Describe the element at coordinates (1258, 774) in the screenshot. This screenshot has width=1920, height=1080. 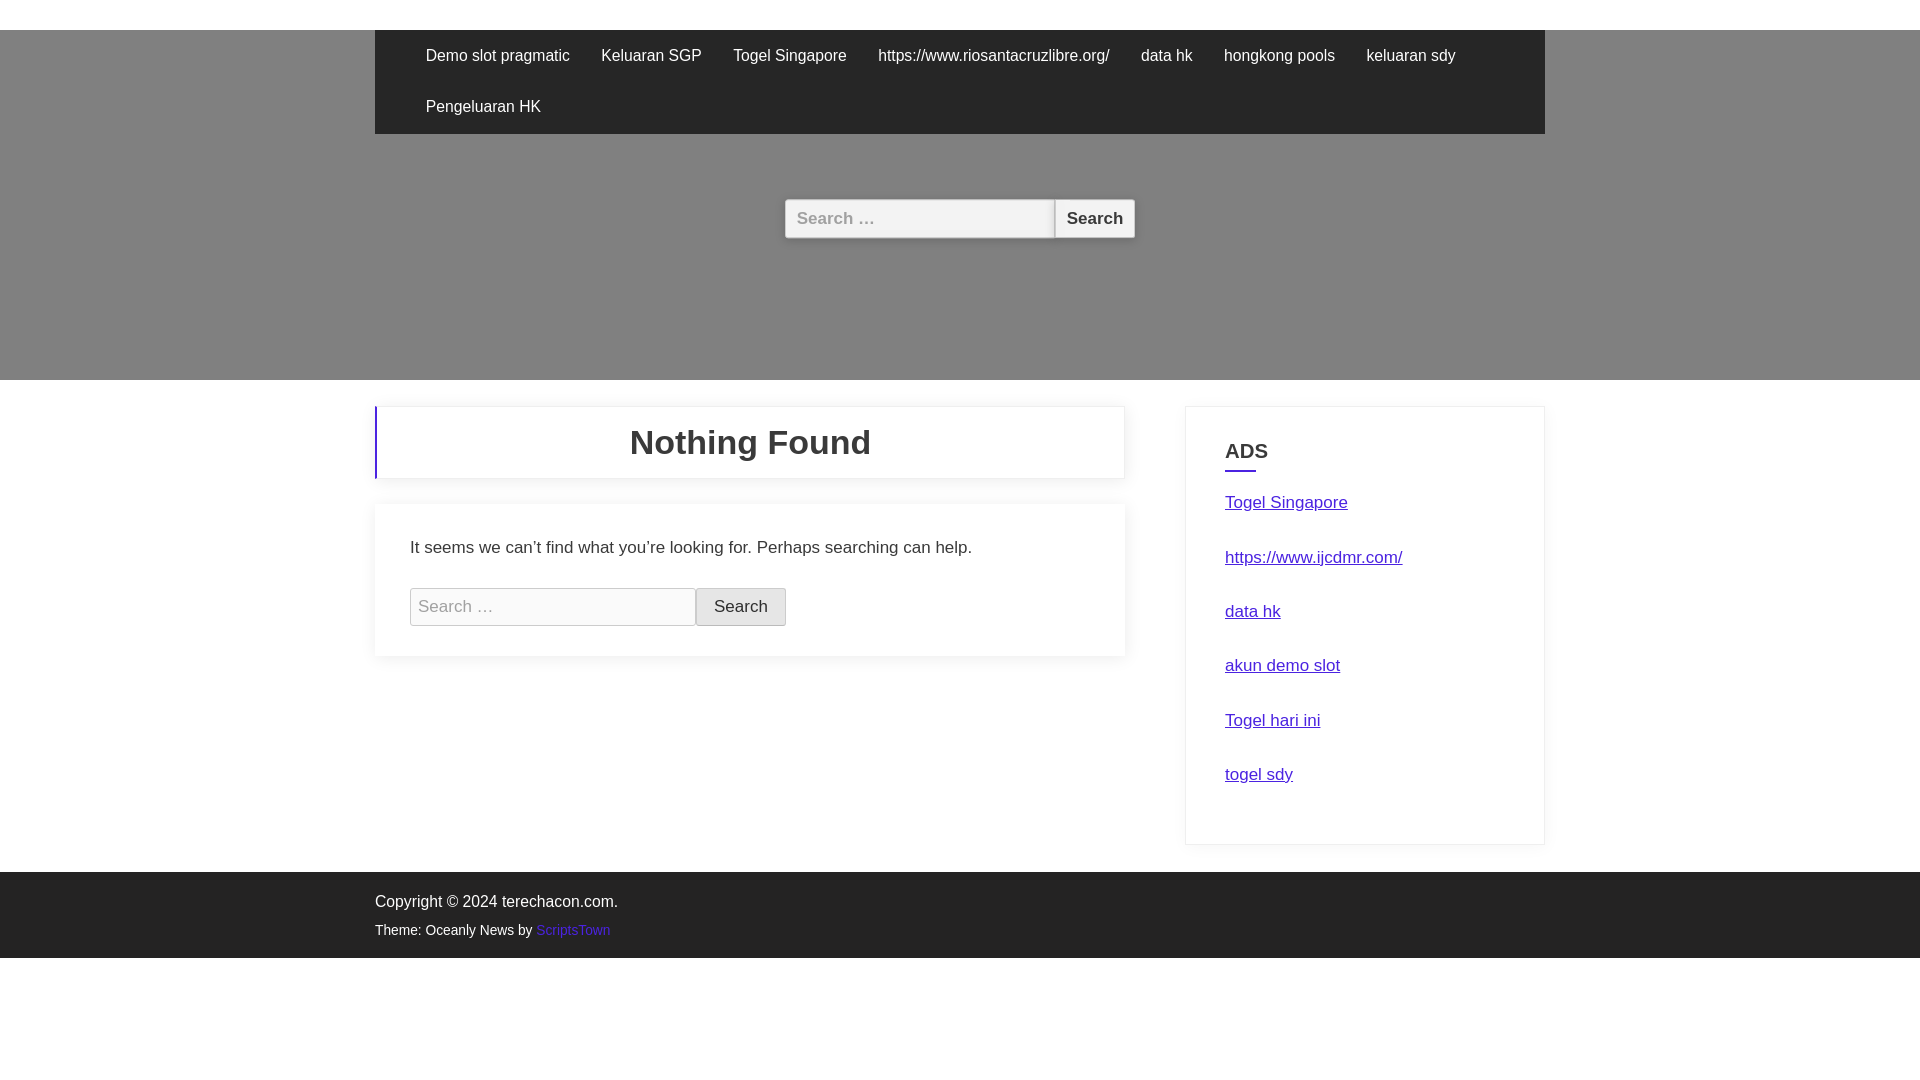
I see `togel sdy` at that location.